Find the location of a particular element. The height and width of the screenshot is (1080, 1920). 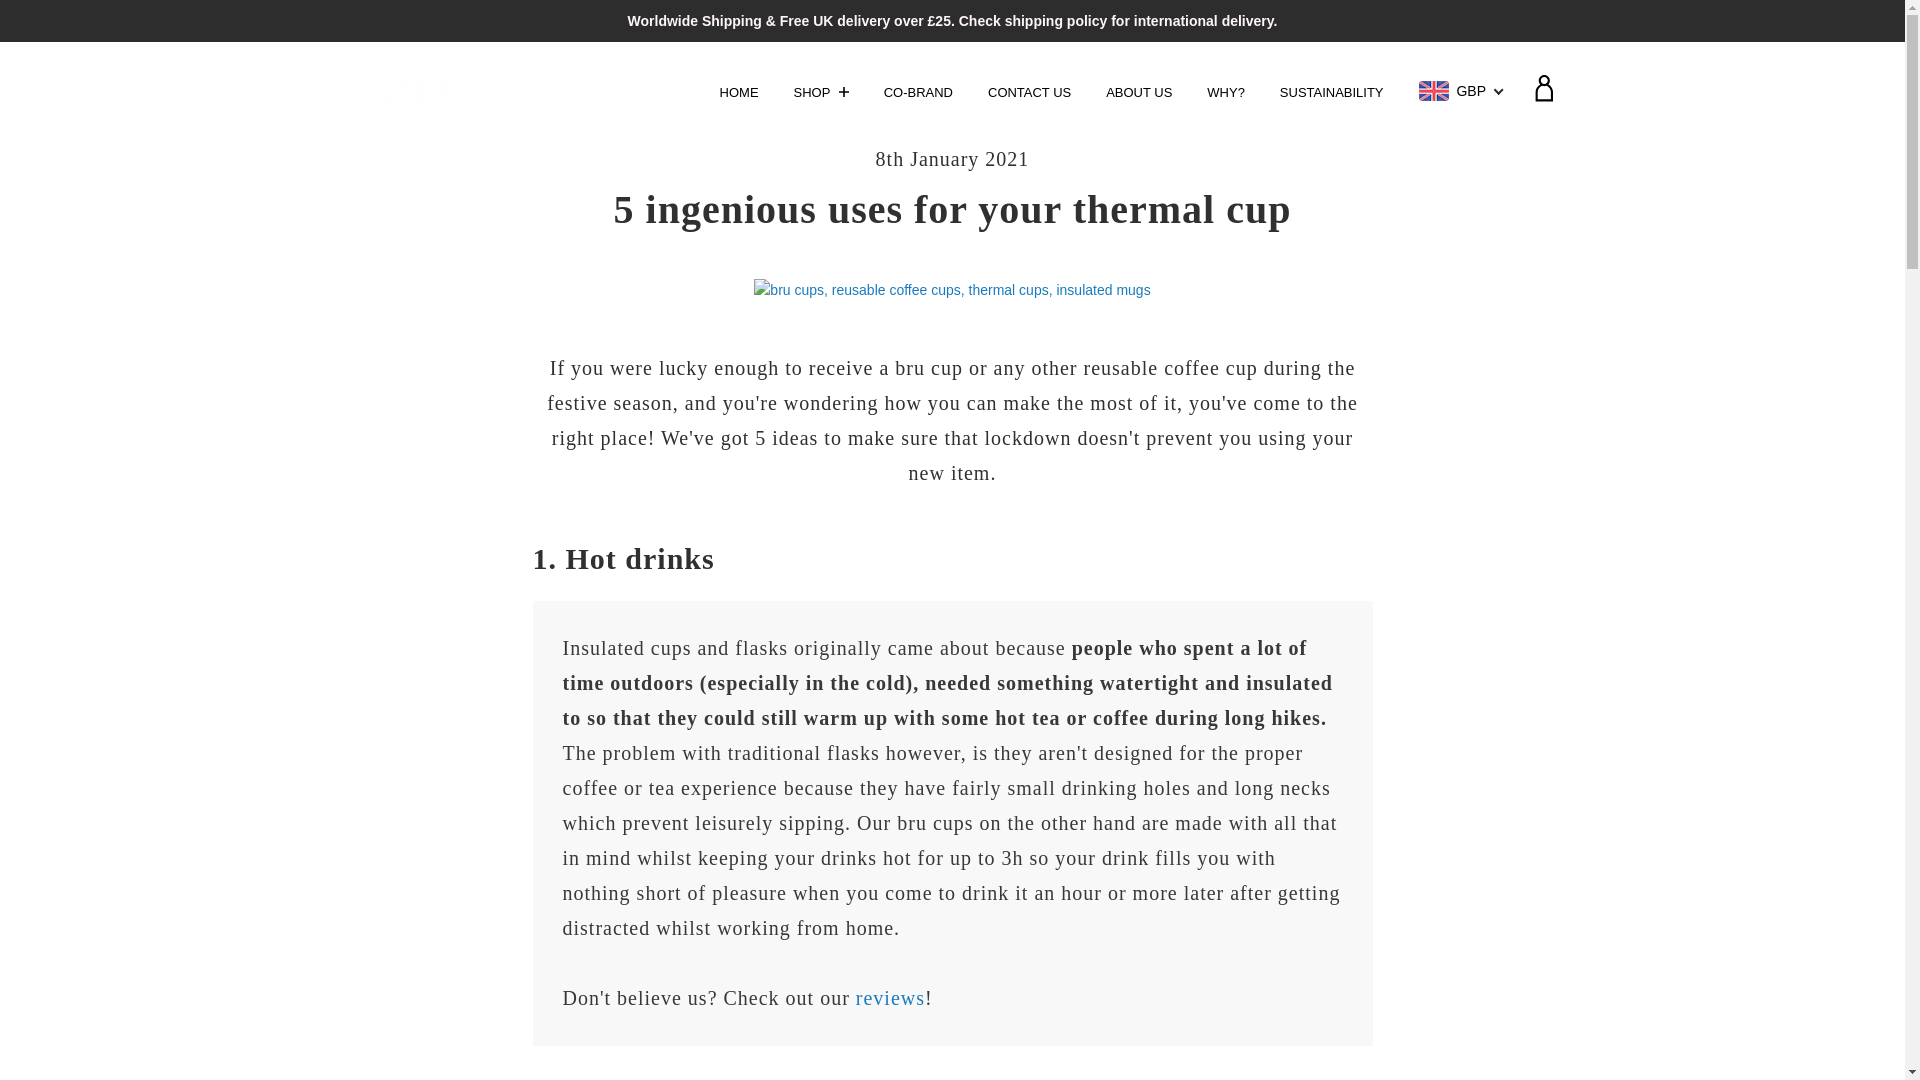

bru cups, reusable coffee cups is located at coordinates (952, 289).